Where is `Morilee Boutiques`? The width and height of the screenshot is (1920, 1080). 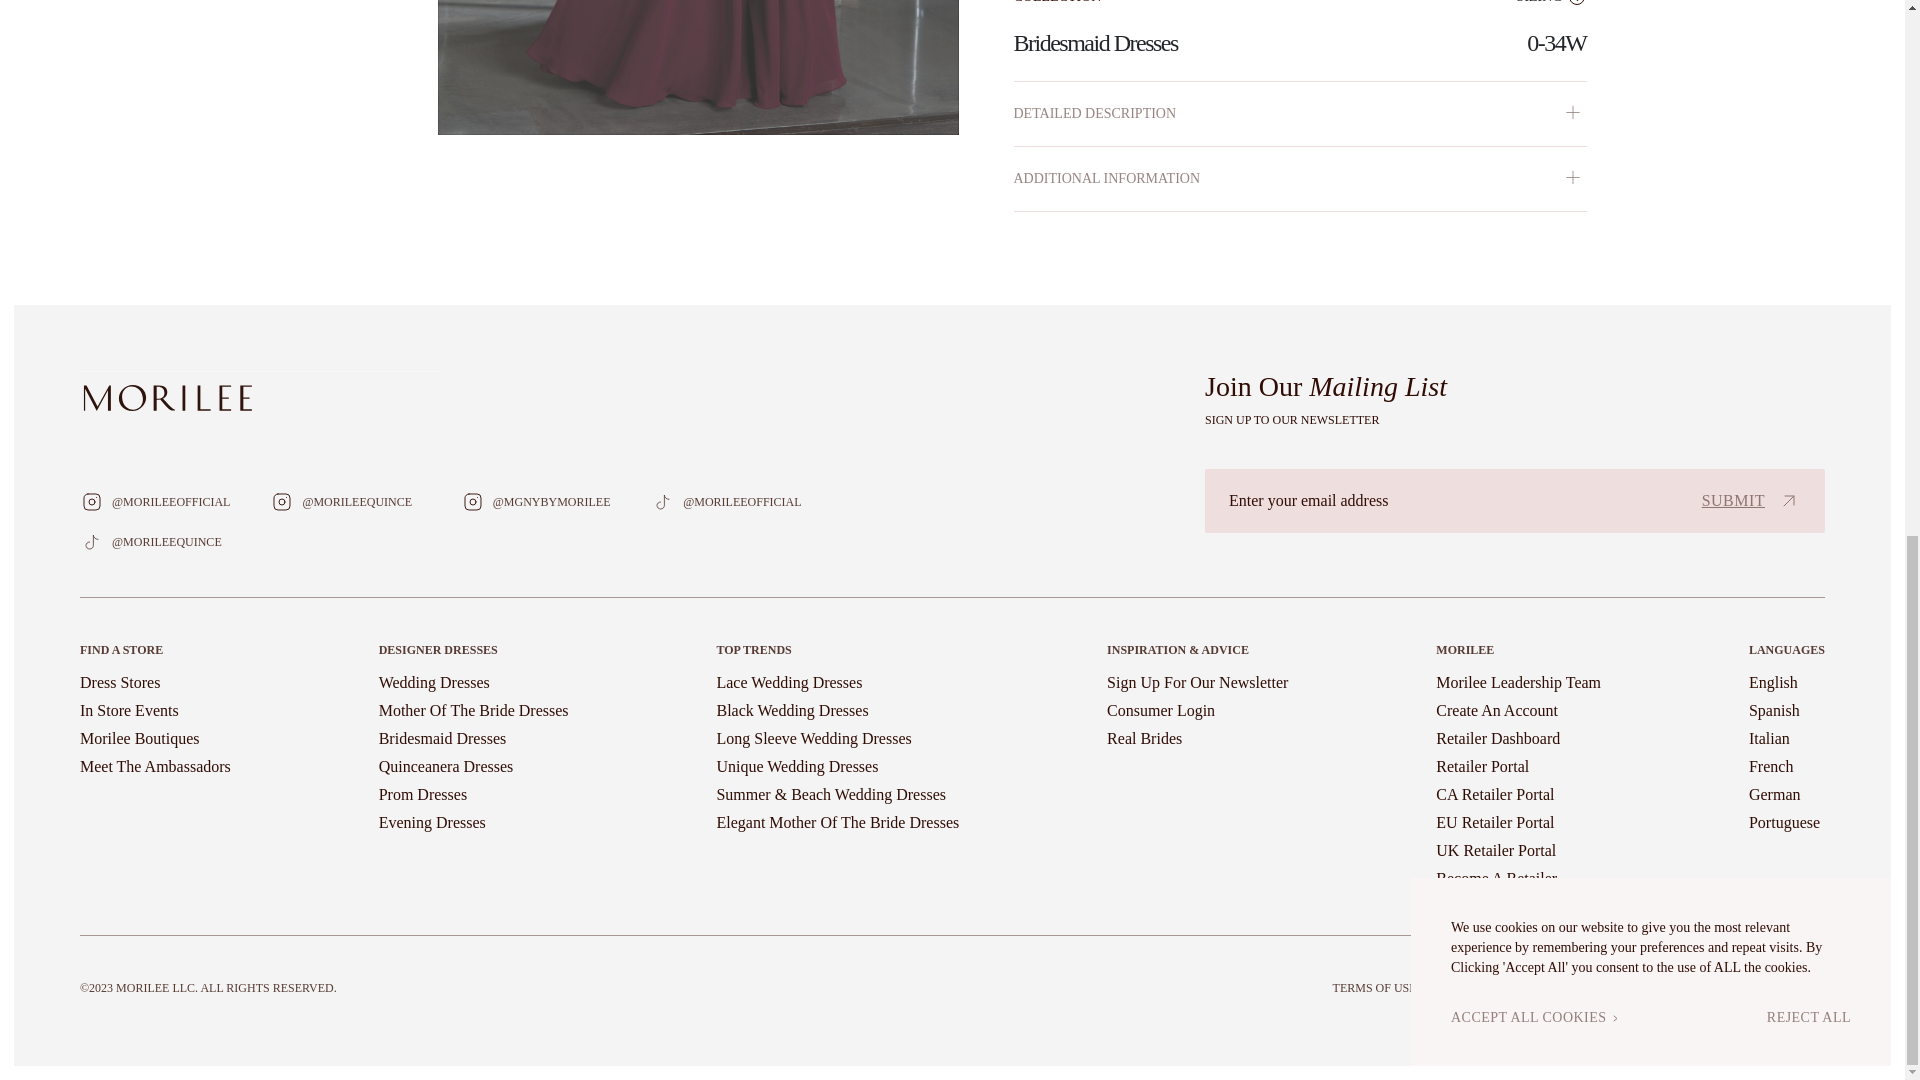
Morilee Boutiques is located at coordinates (140, 738).